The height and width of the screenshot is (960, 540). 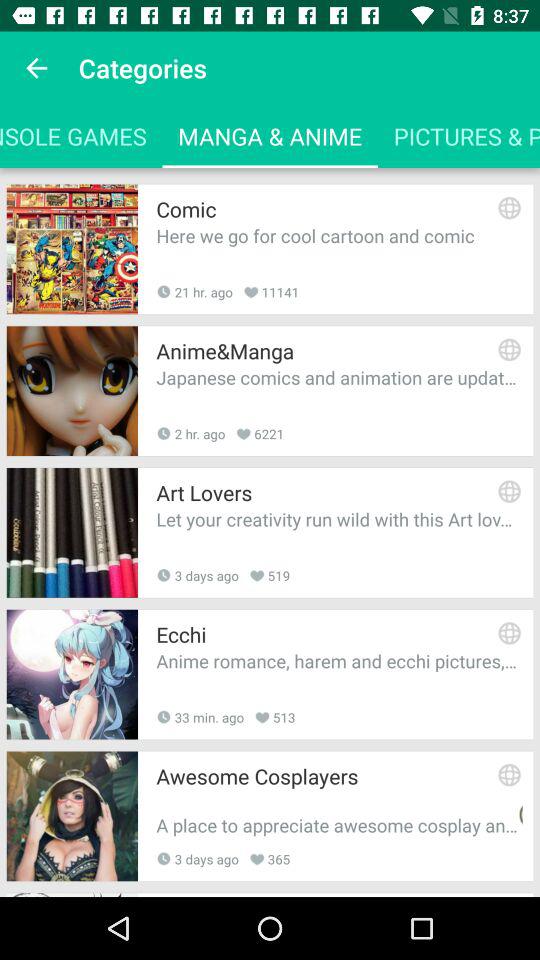 I want to click on turn off the icon next to the categories item, so click(x=36, y=68).